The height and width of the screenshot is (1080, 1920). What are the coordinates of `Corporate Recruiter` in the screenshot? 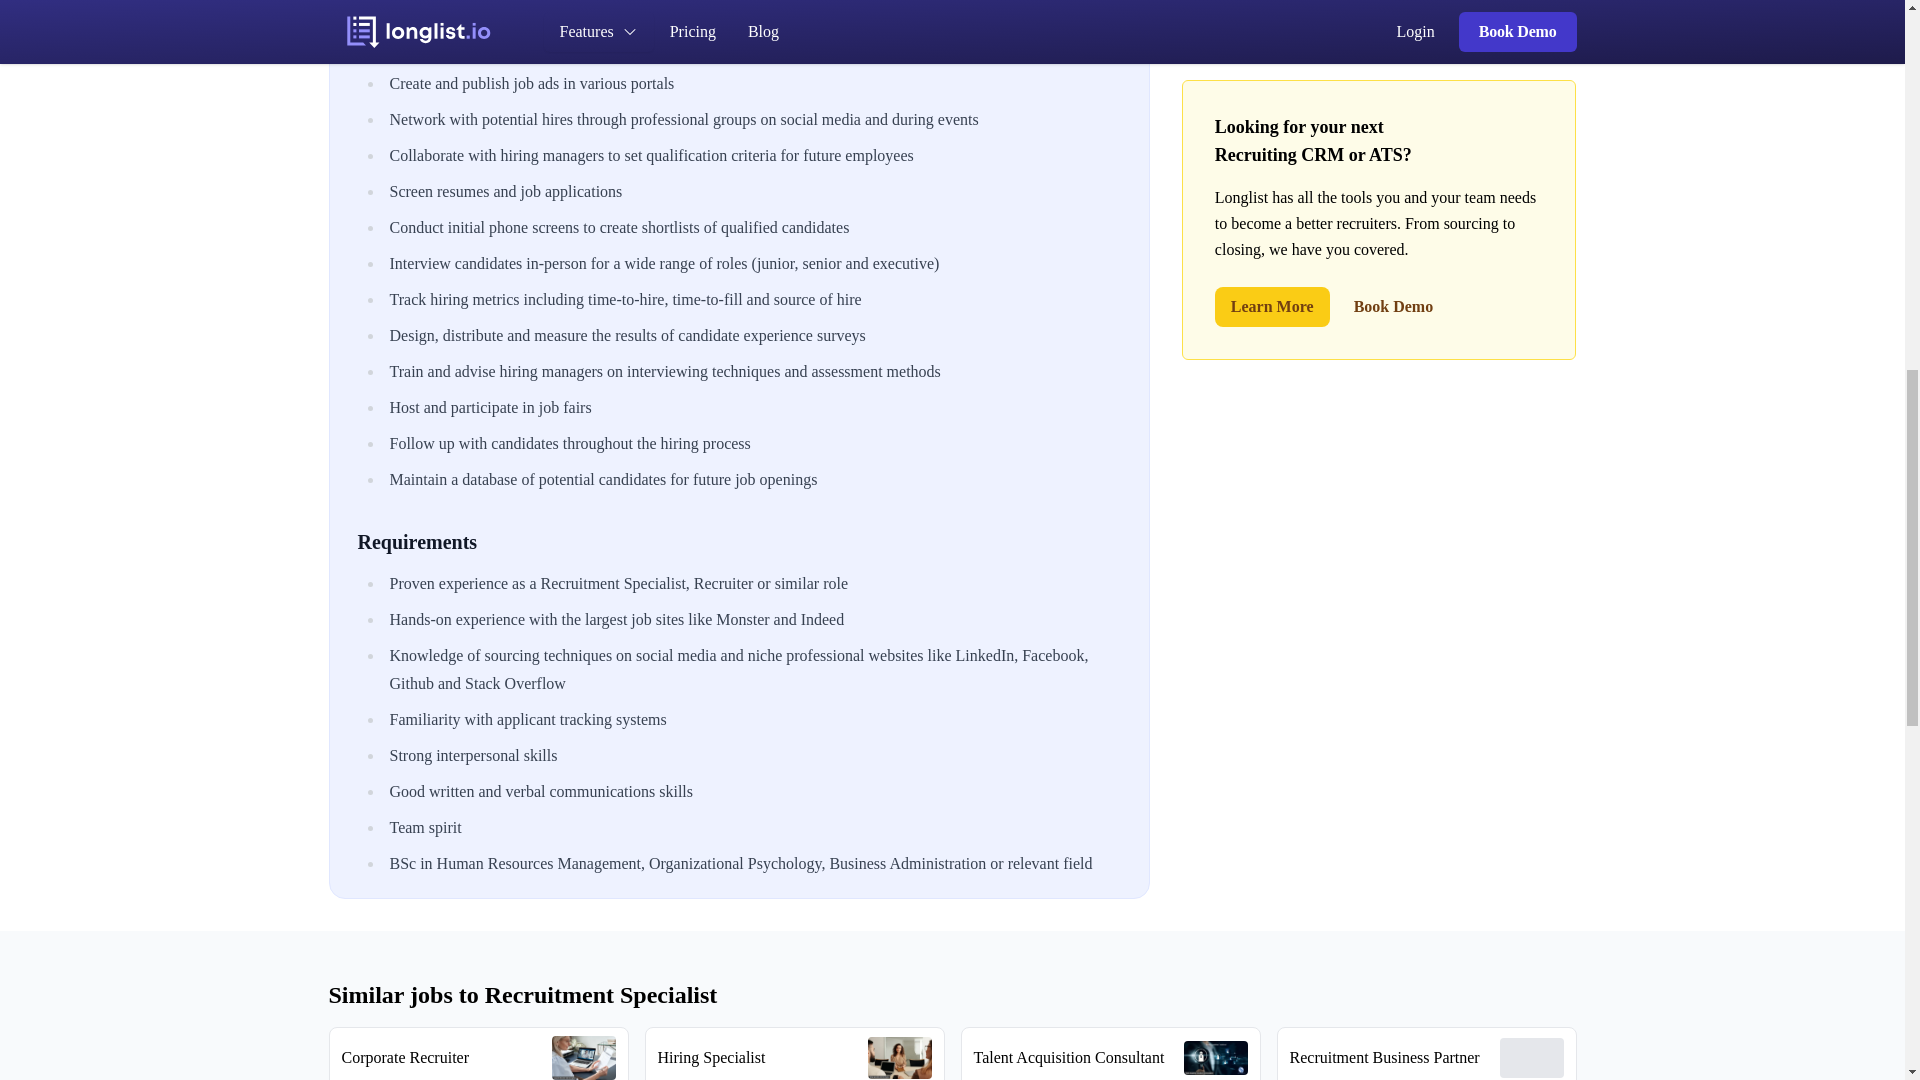 It's located at (478, 1054).